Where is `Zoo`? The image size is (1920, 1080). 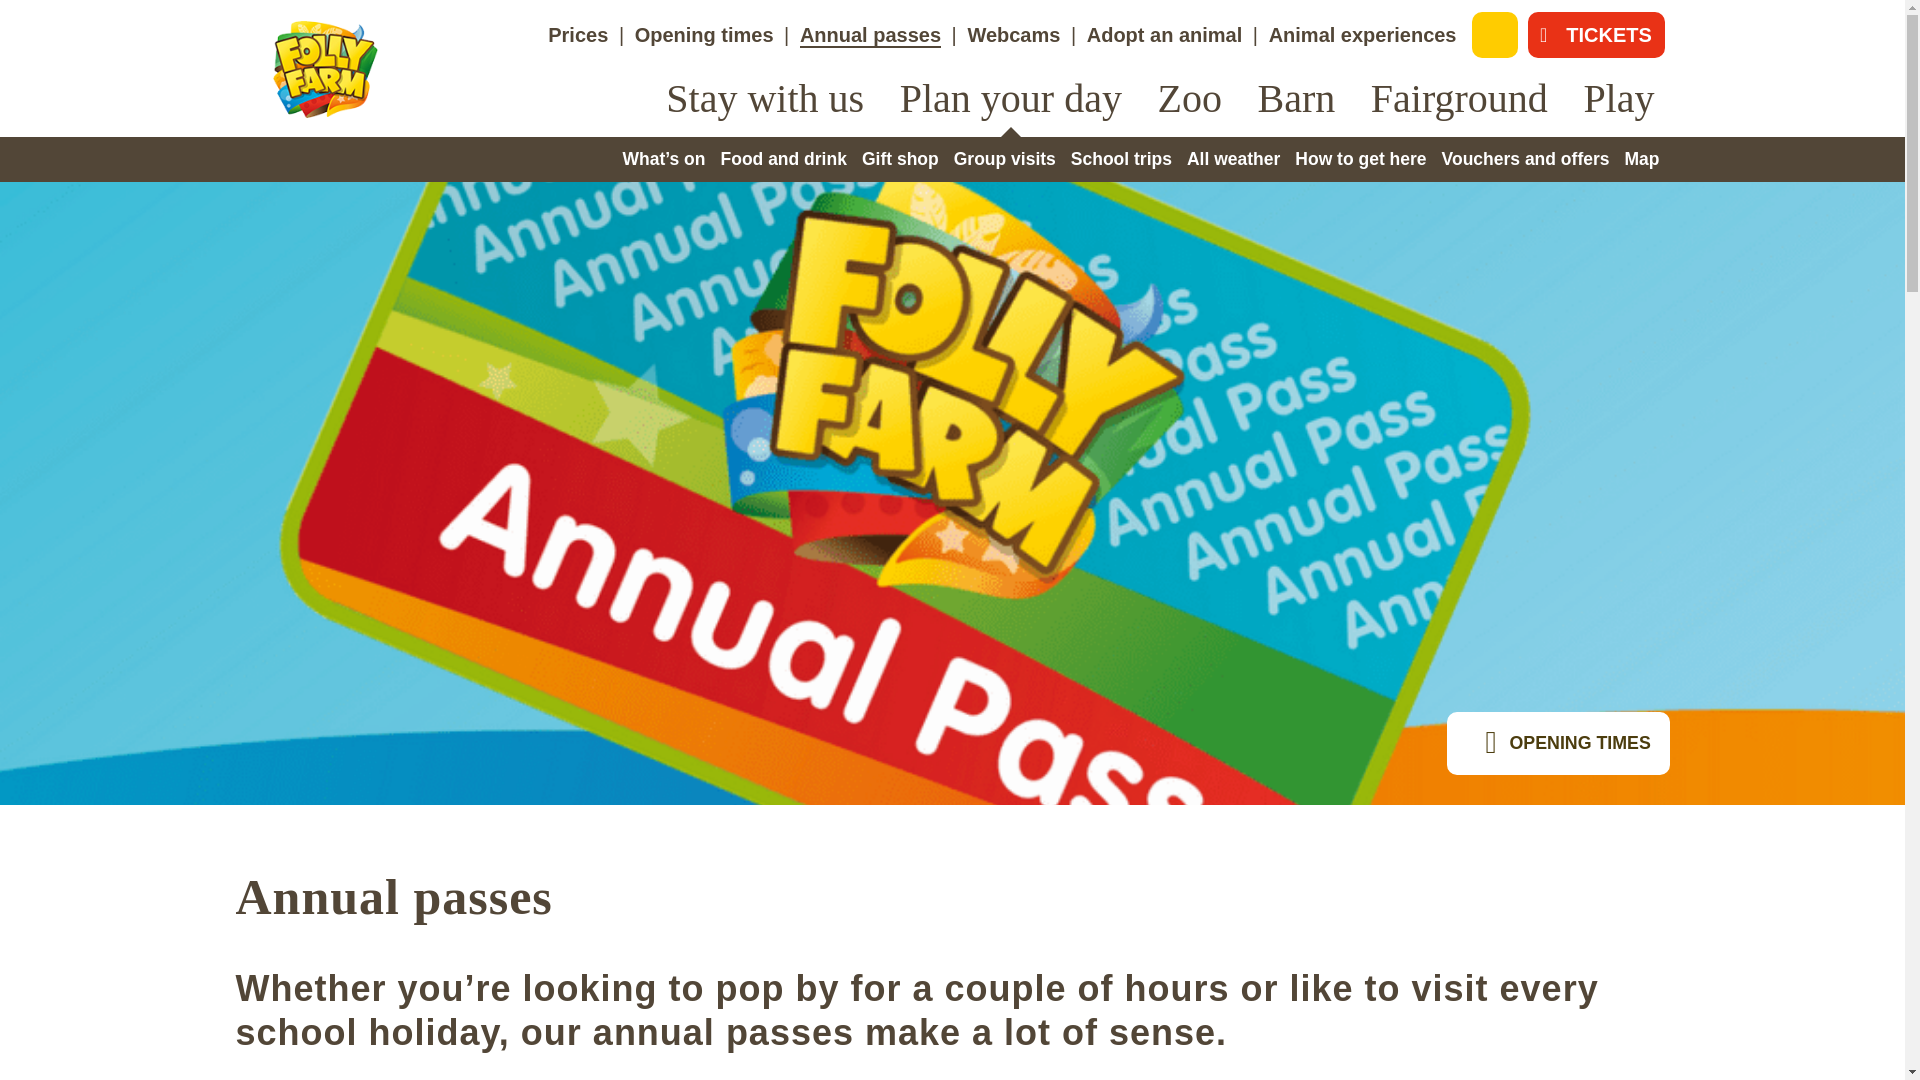
Zoo is located at coordinates (1189, 98).